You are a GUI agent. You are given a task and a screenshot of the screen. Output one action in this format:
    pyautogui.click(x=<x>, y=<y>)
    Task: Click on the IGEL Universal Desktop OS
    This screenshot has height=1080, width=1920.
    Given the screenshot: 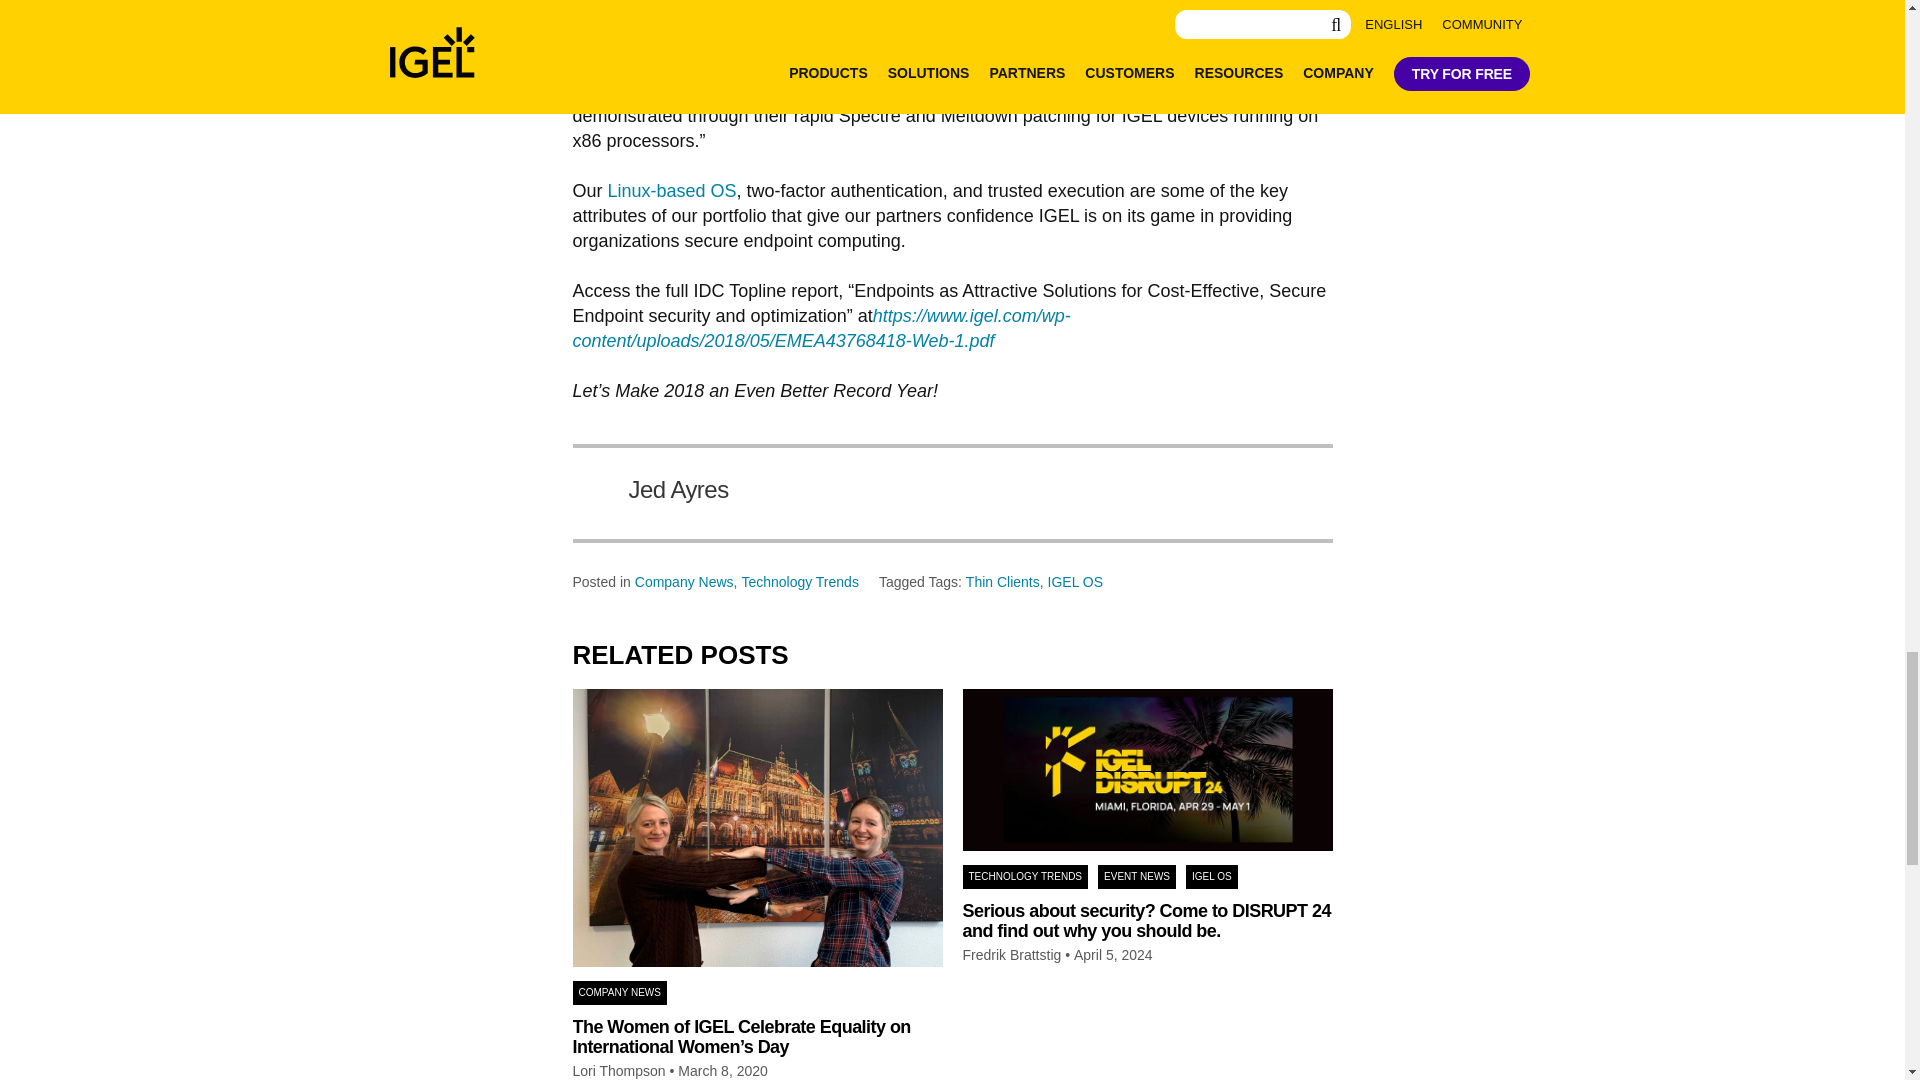 What is the action you would take?
    pyautogui.click(x=672, y=190)
    